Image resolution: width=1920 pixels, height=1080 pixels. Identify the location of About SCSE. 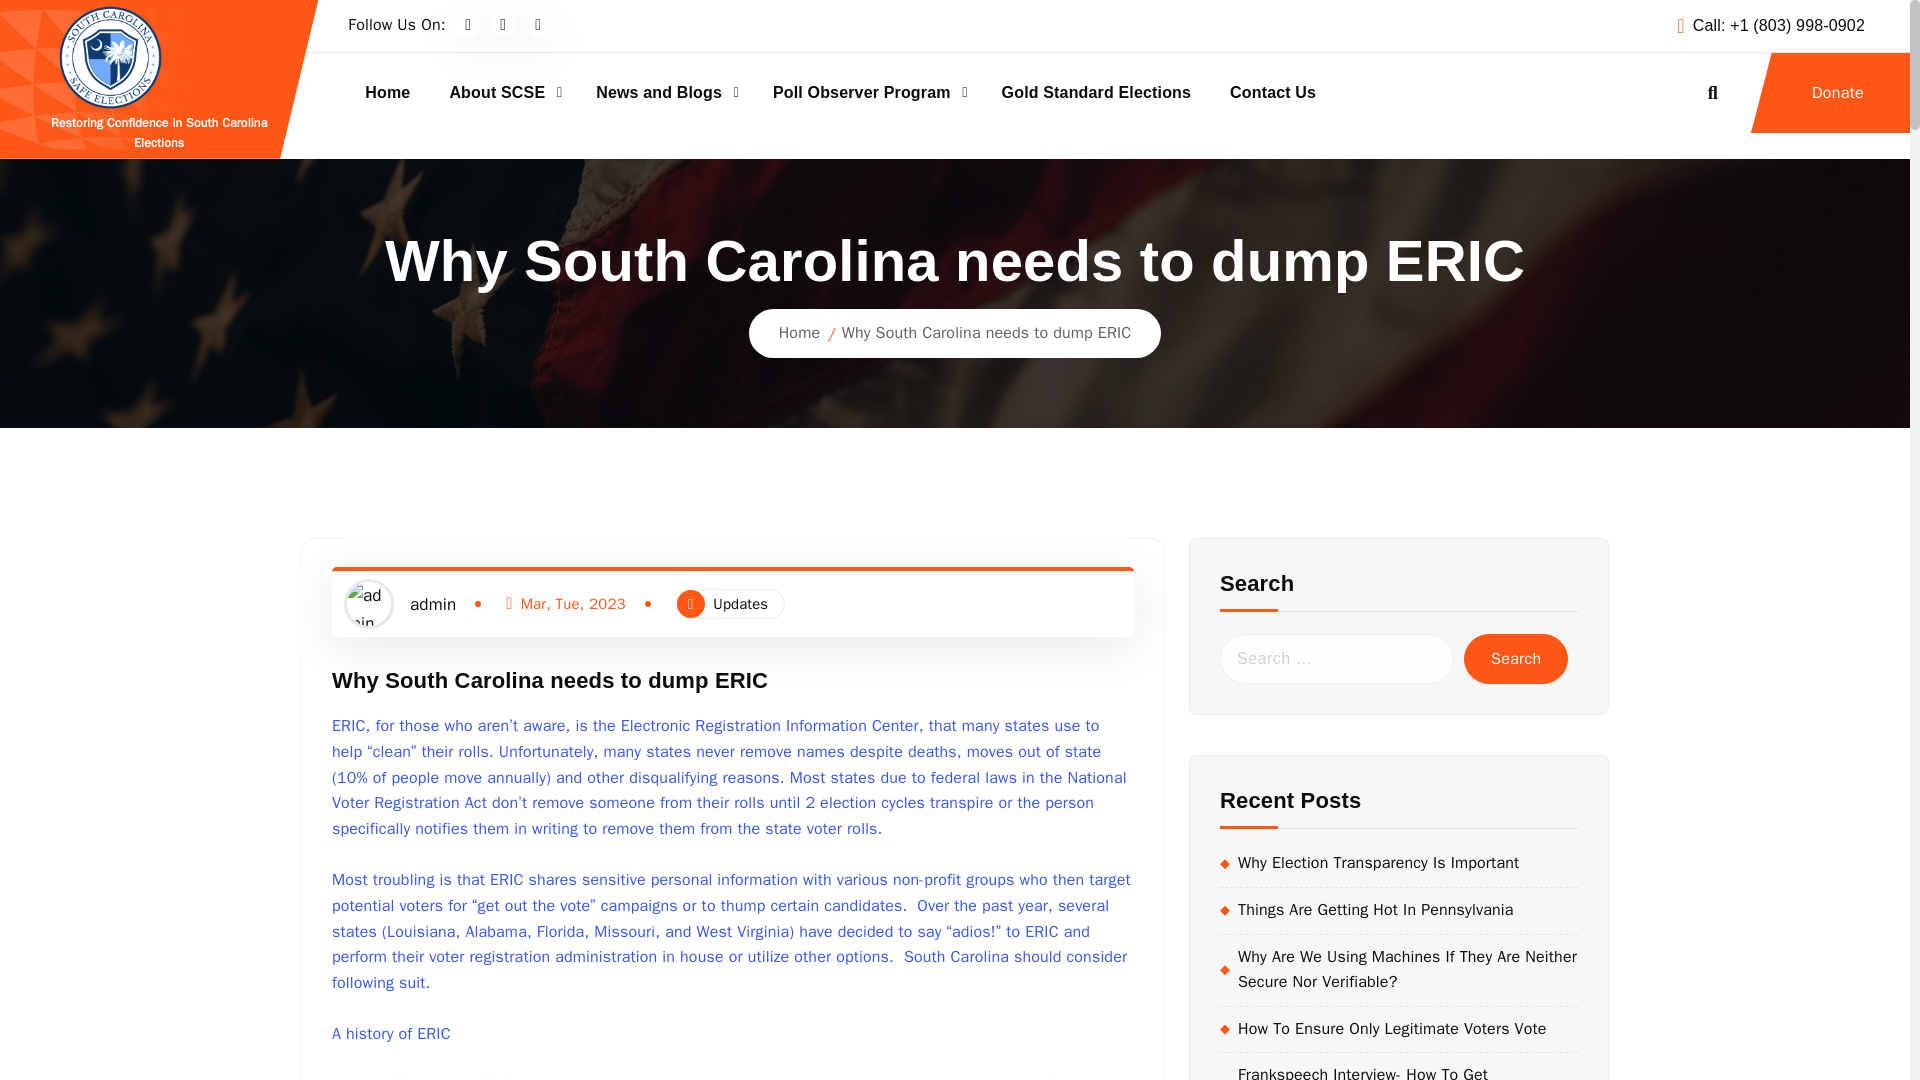
(502, 93).